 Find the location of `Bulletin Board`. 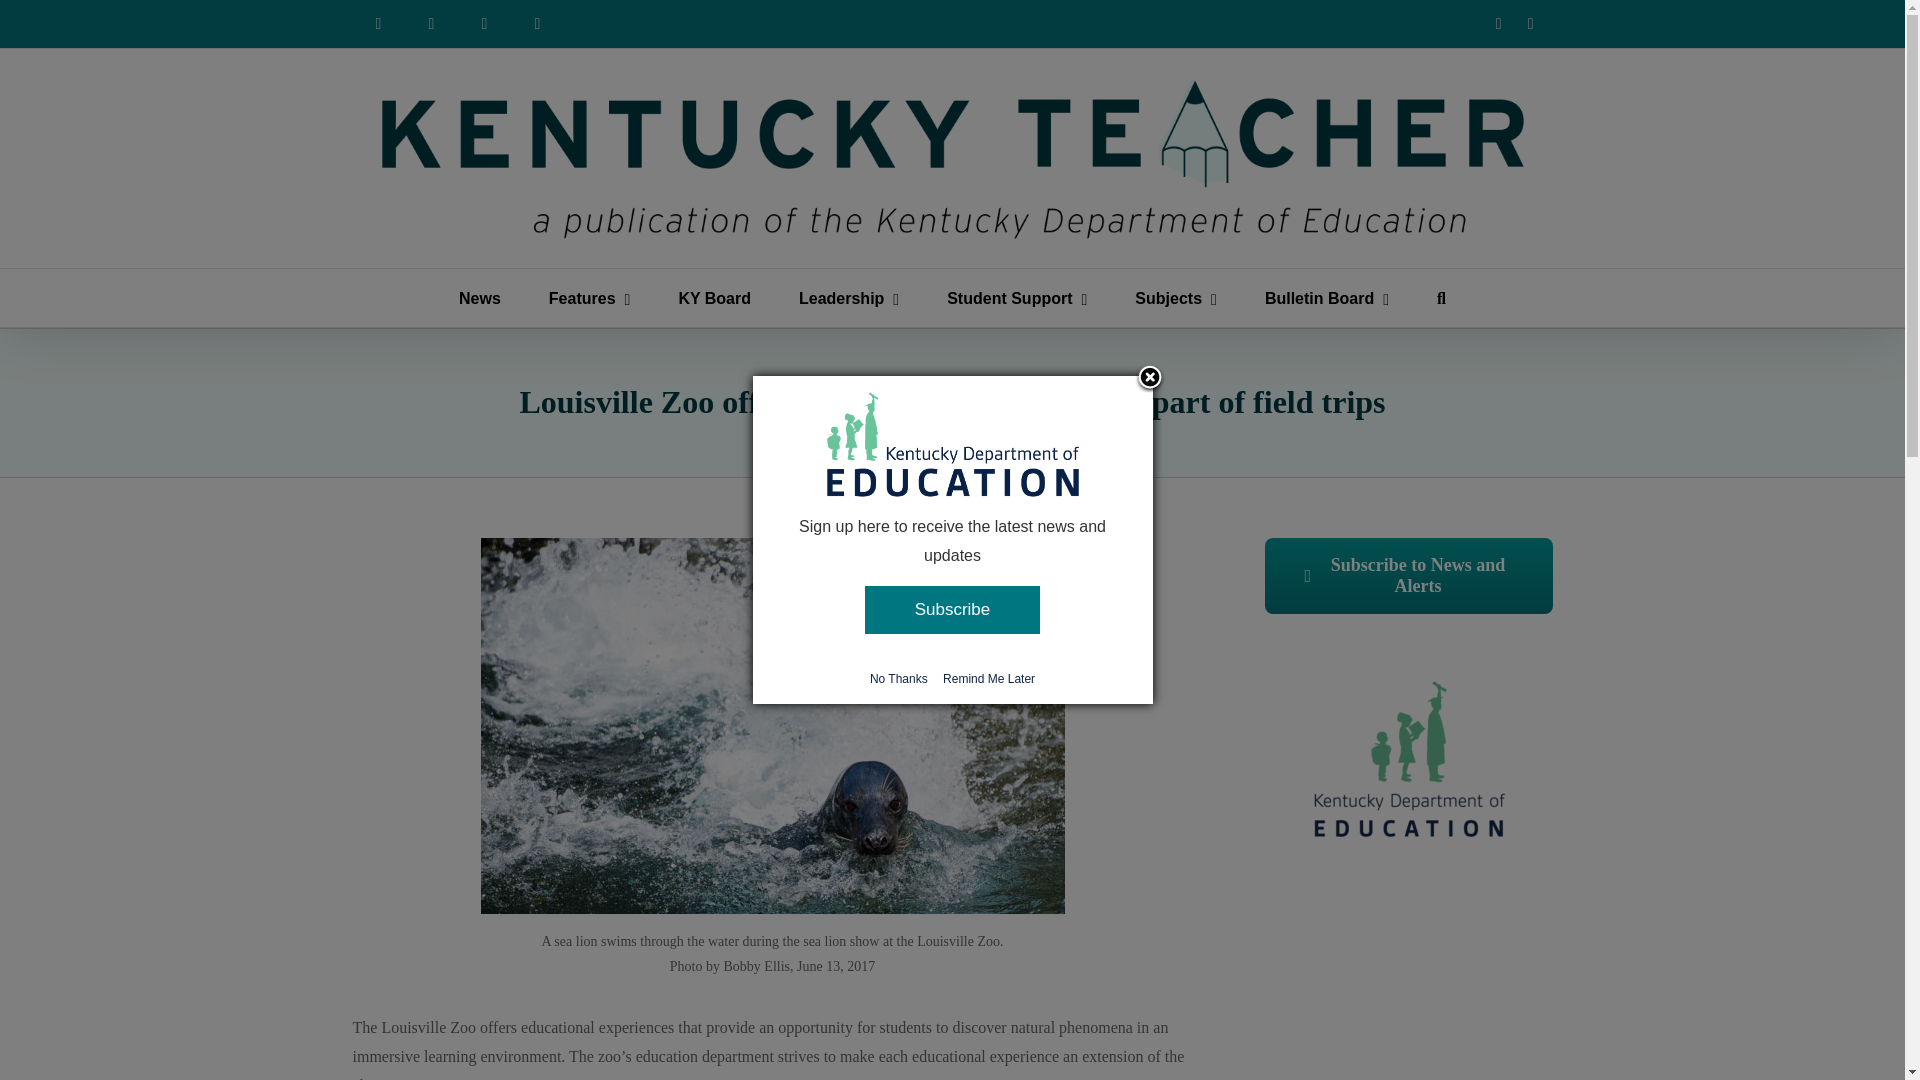

Bulletin Board is located at coordinates (1326, 298).